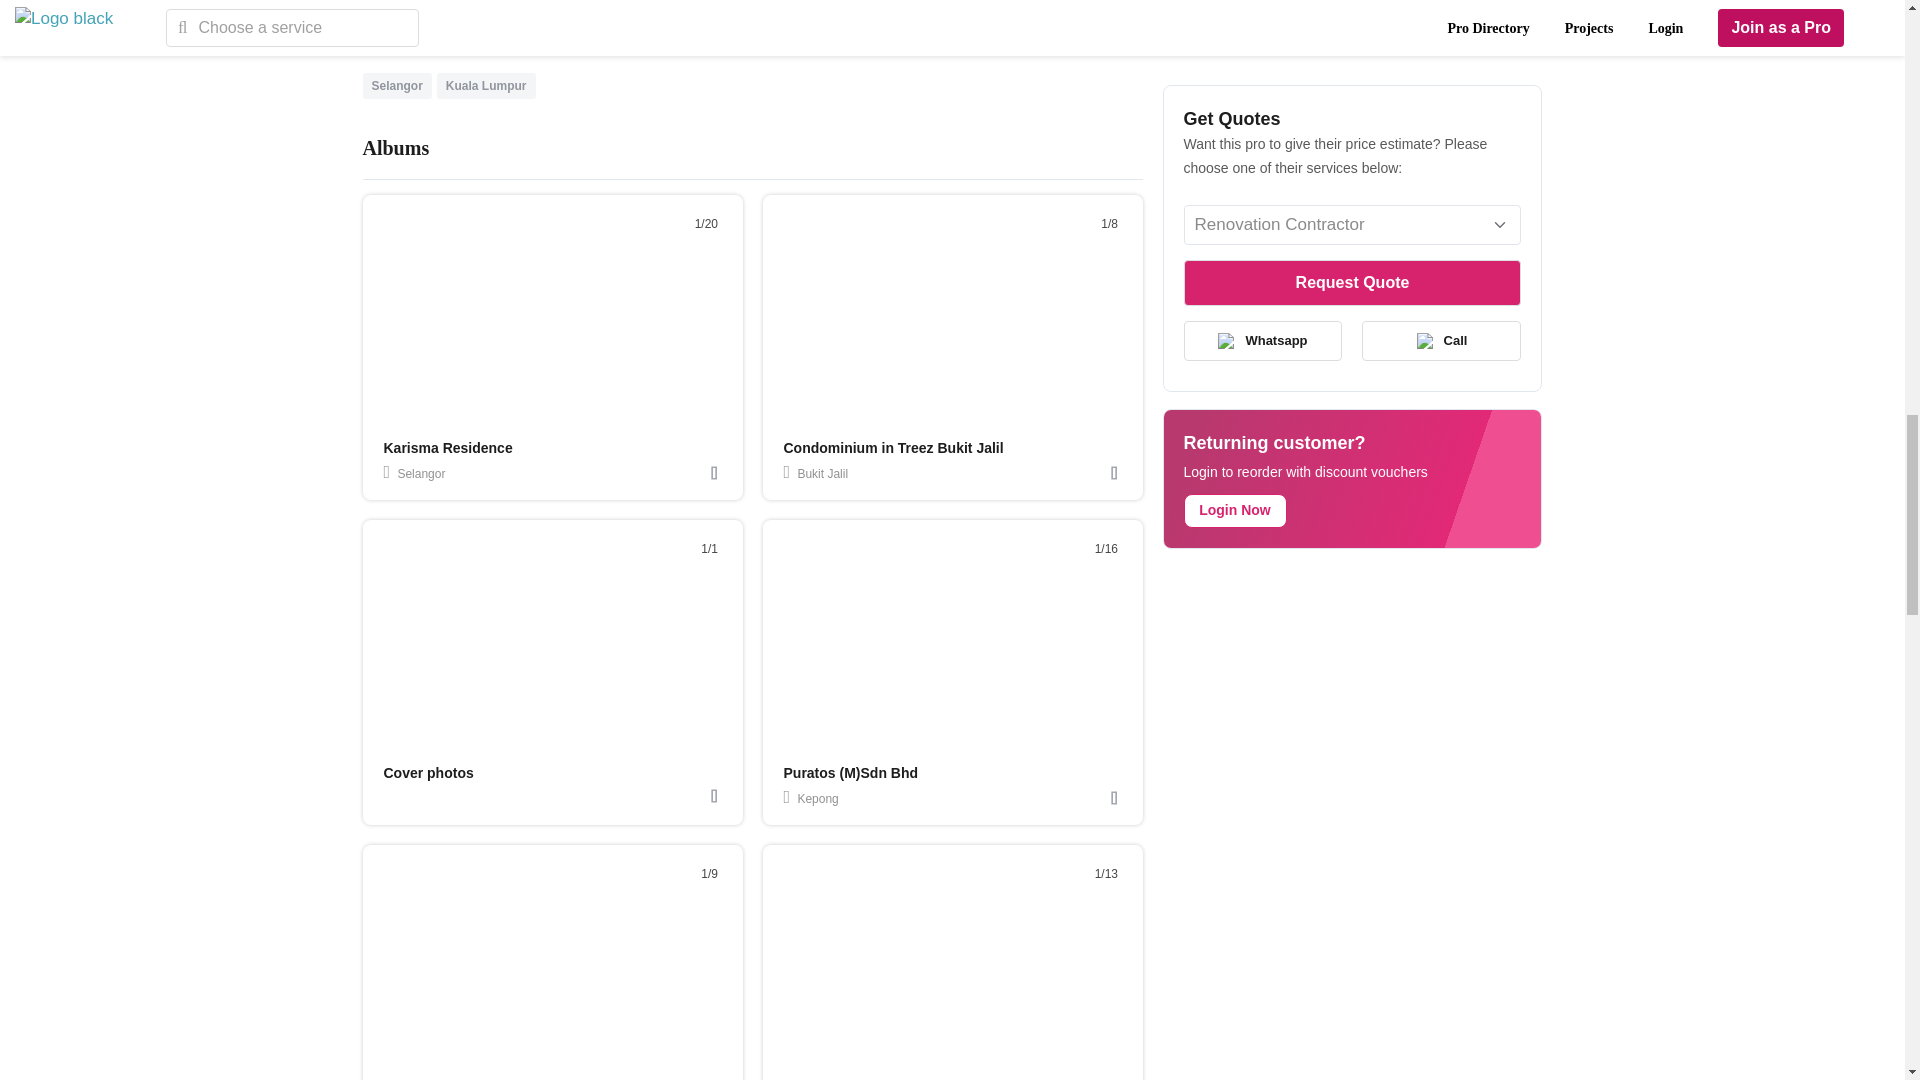 Image resolution: width=1920 pixels, height=1080 pixels. I want to click on Kontraktor Rumah, so click(827, 1).